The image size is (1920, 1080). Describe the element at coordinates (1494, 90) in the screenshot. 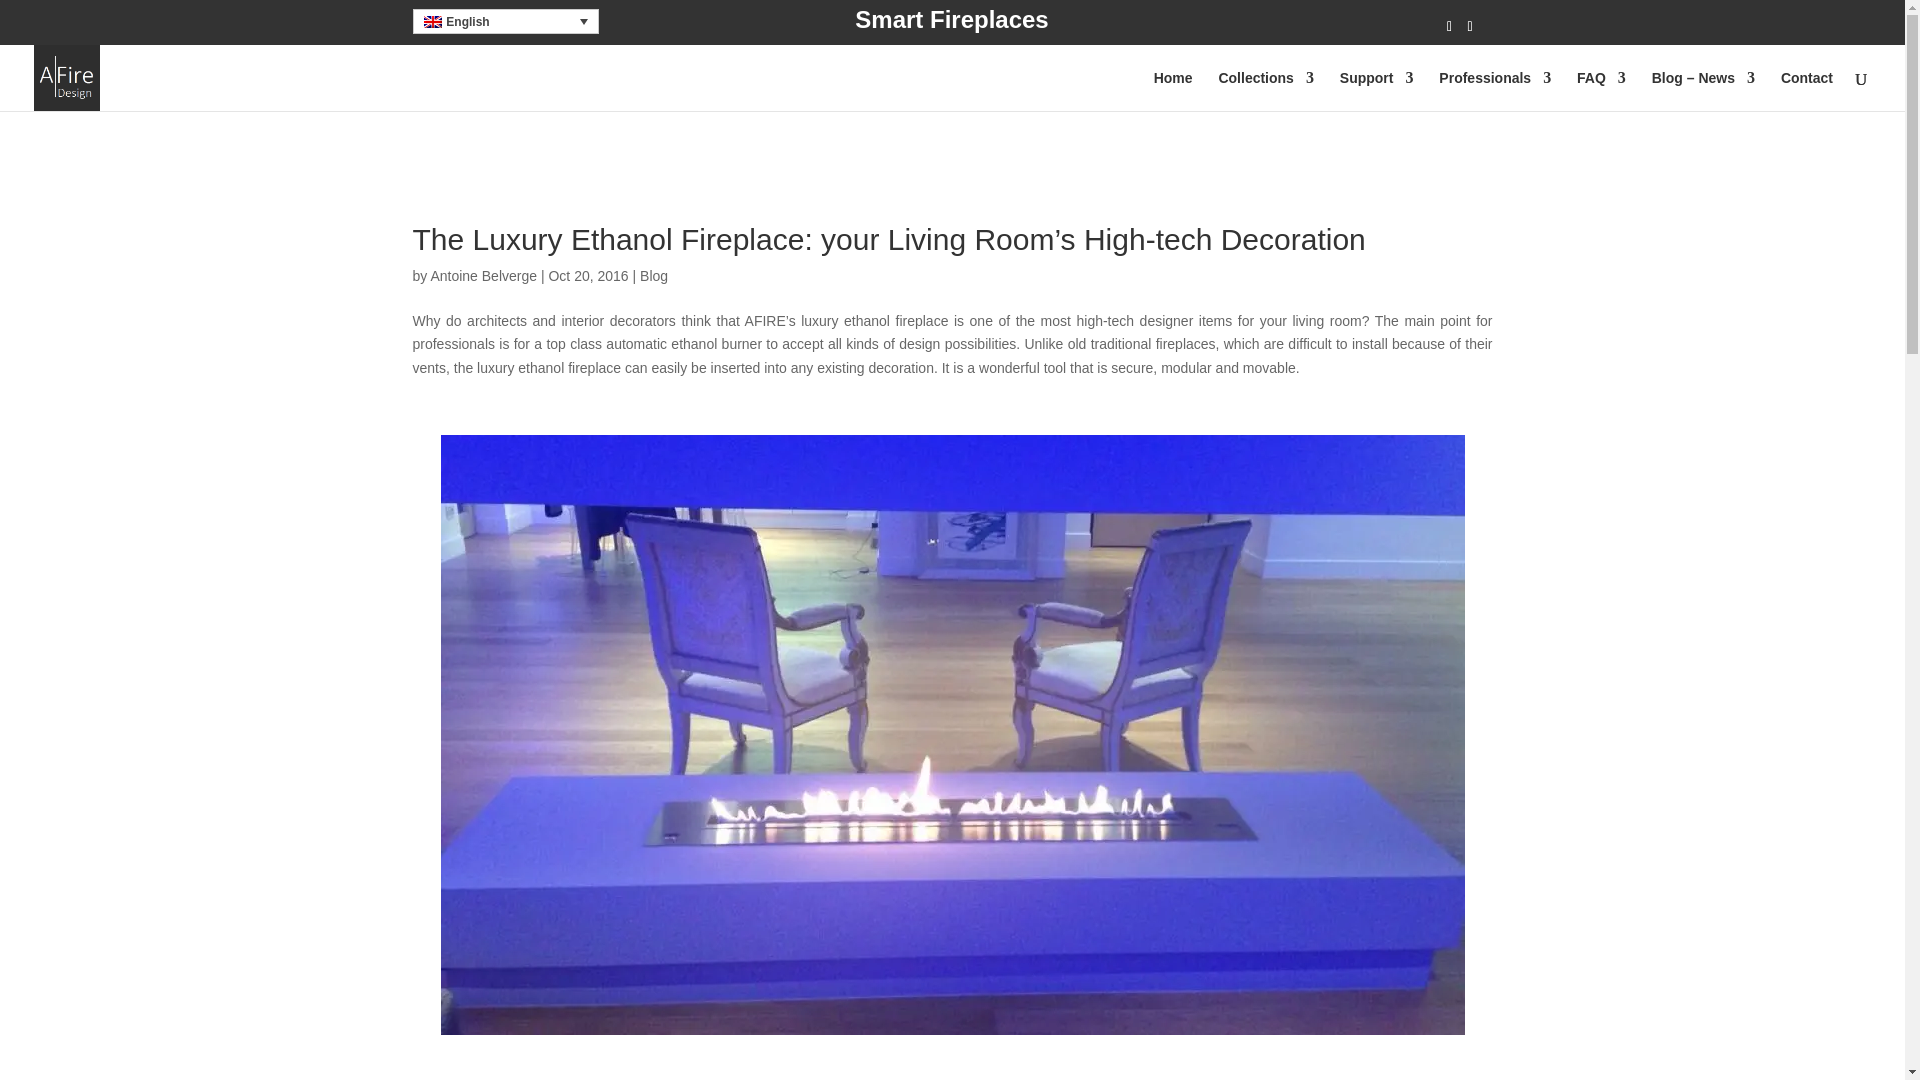

I see `Professionals` at that location.